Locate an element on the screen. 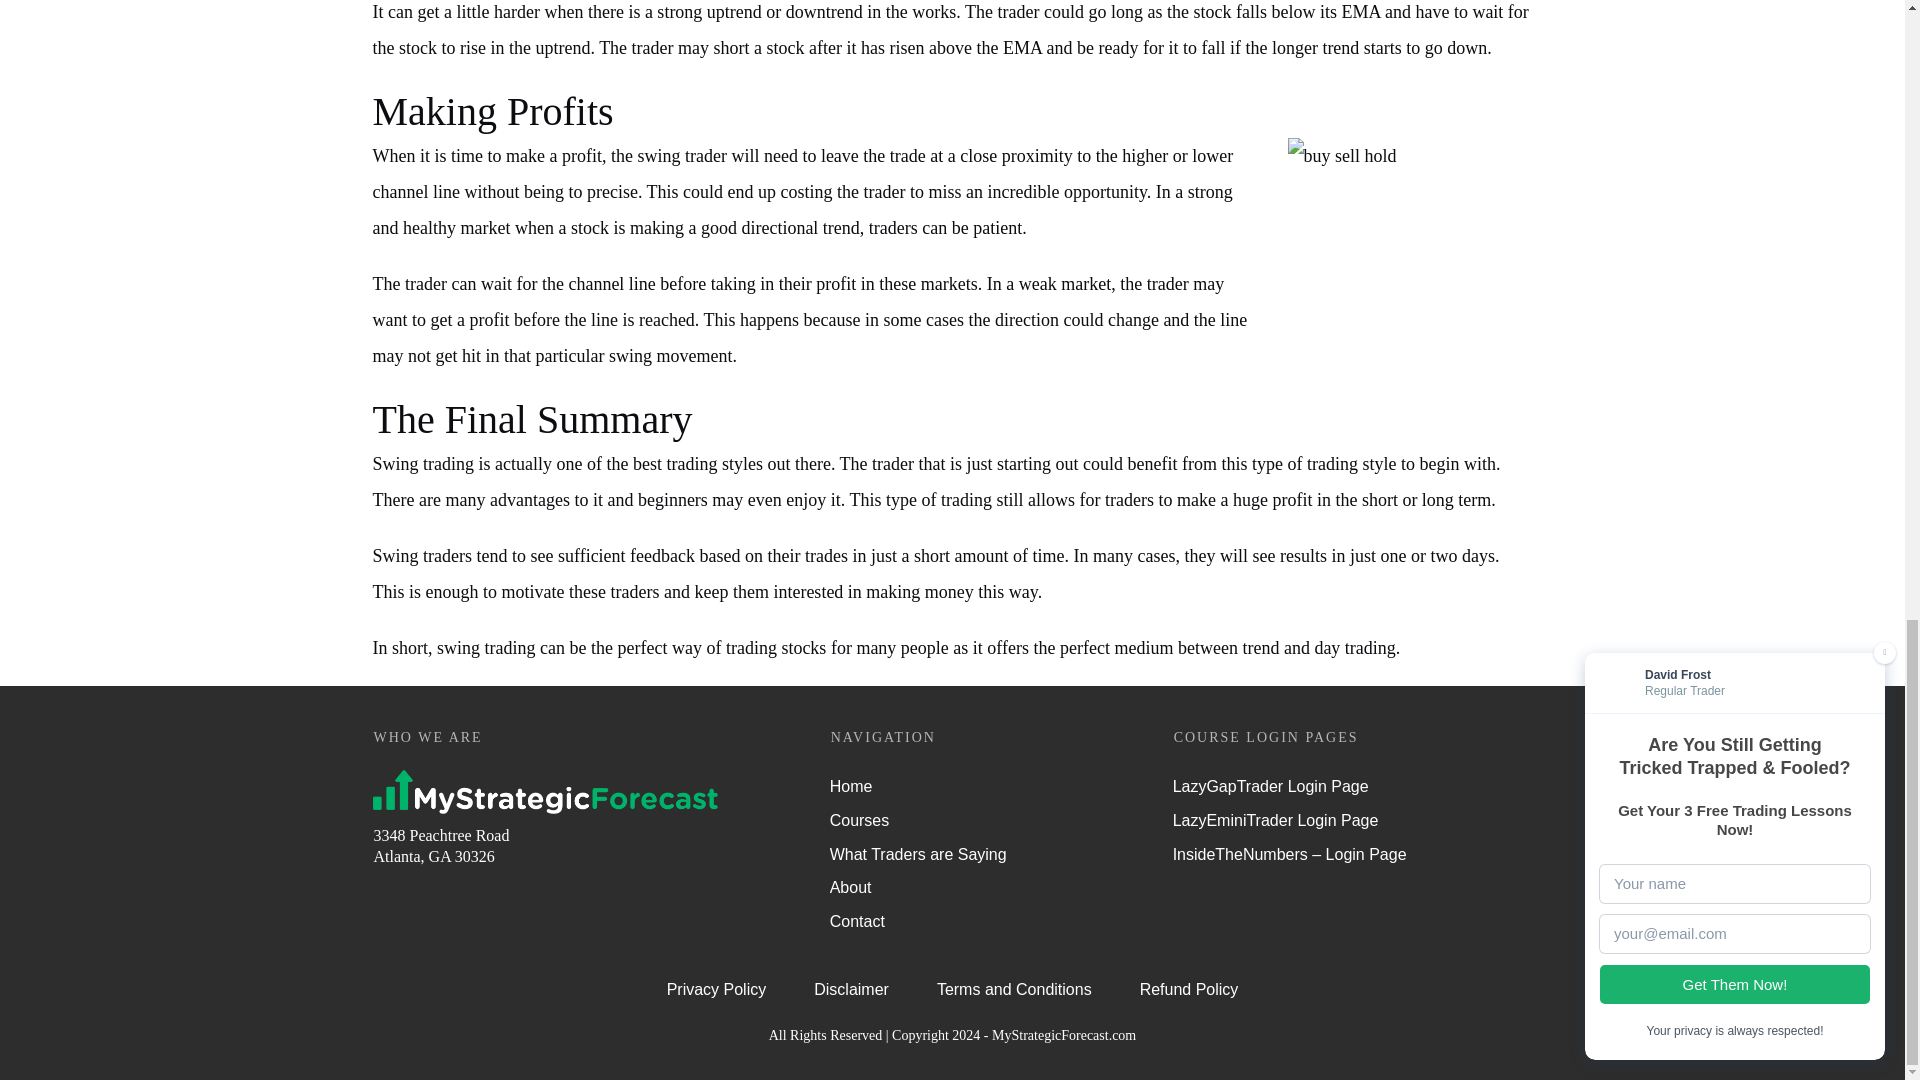 The width and height of the screenshot is (1920, 1080). About is located at coordinates (850, 887).